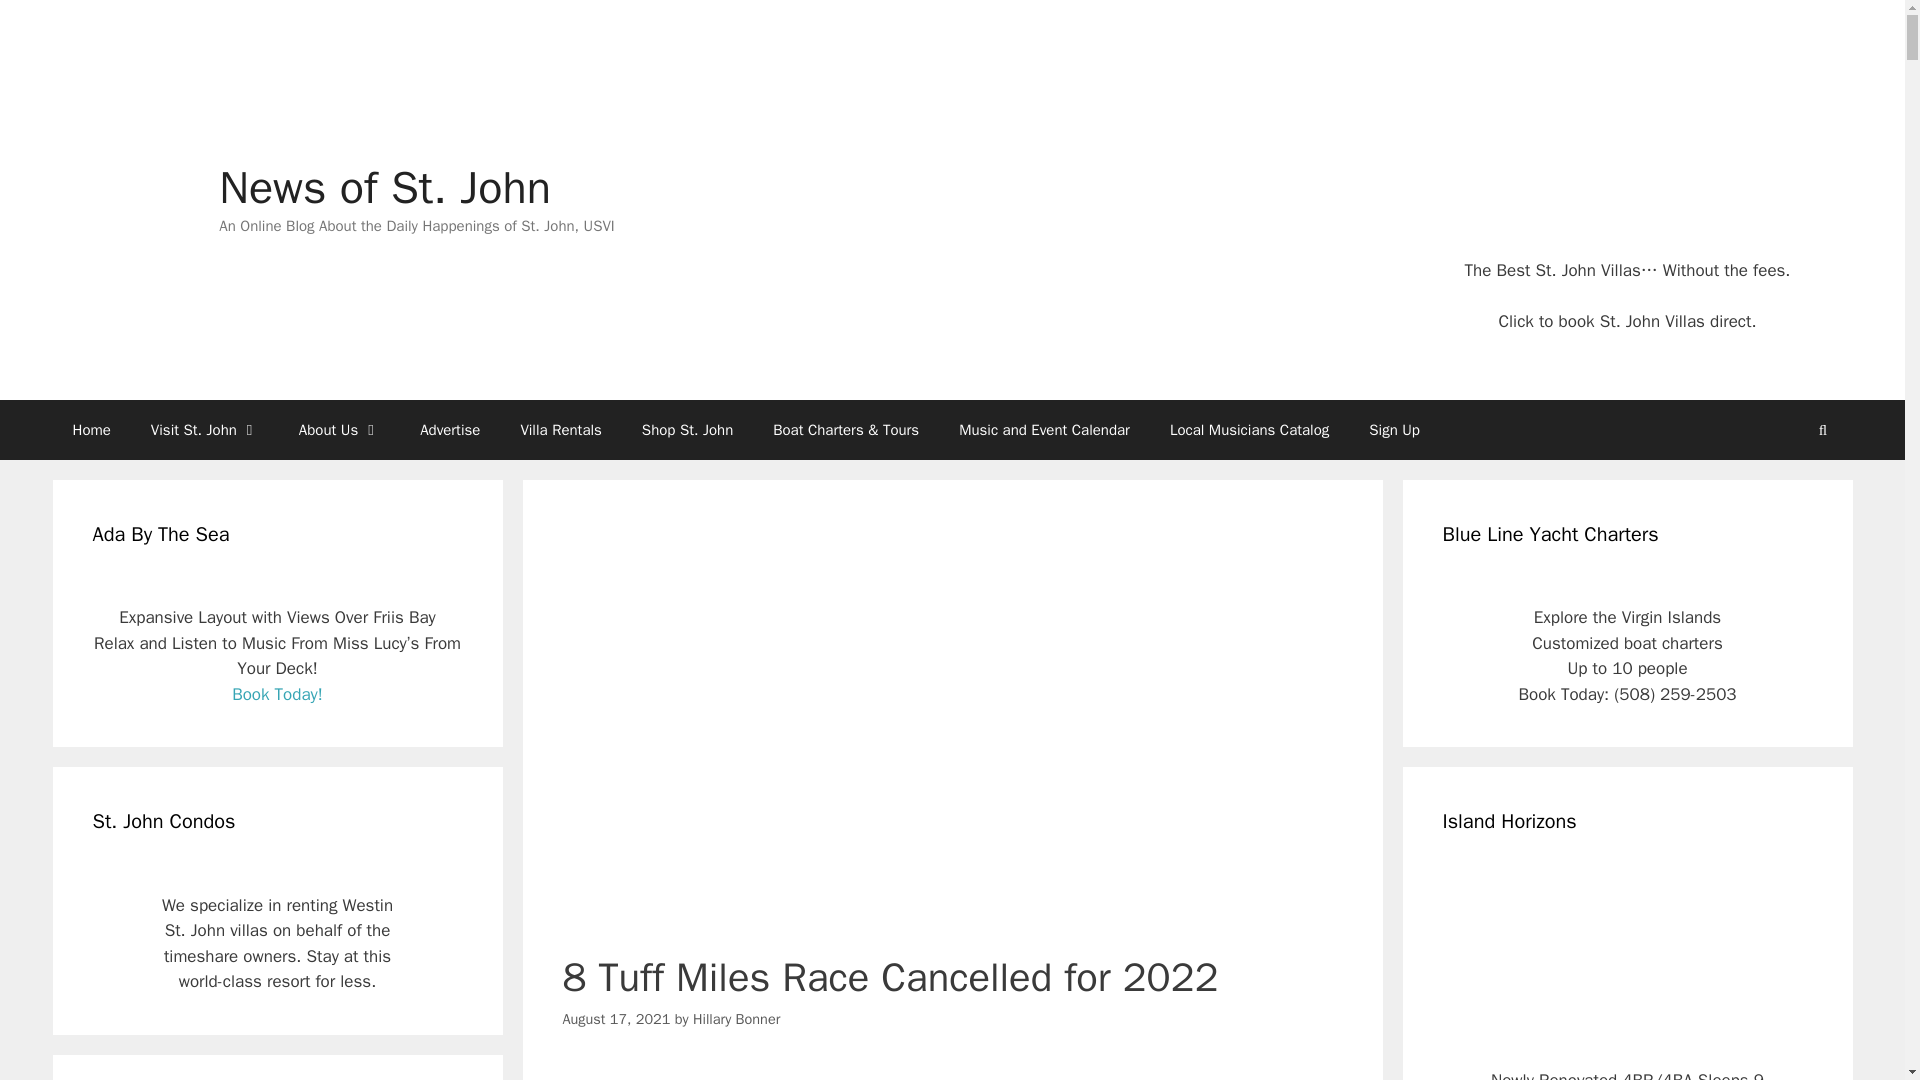 Image resolution: width=1920 pixels, height=1080 pixels. I want to click on Click to book St. John Villas direct., so click(1626, 320).